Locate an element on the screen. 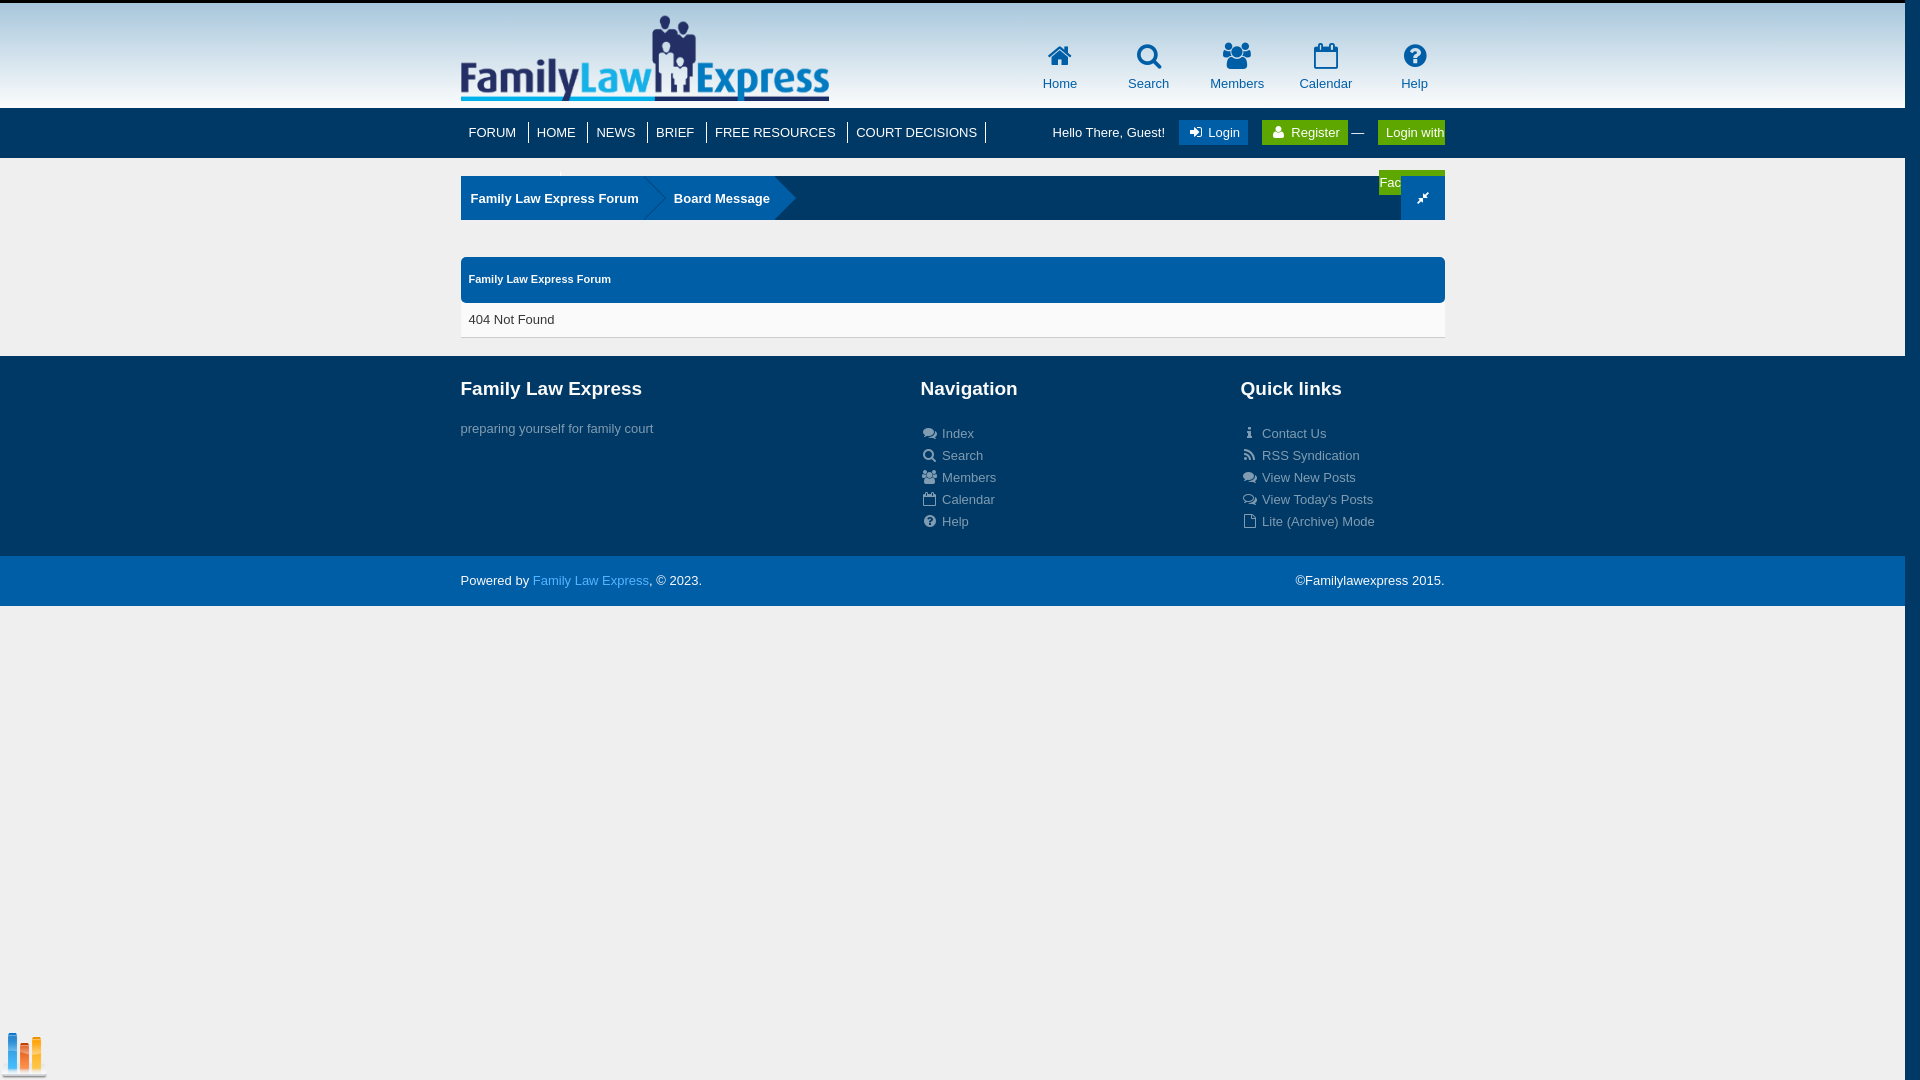  Login is located at coordinates (1214, 132).